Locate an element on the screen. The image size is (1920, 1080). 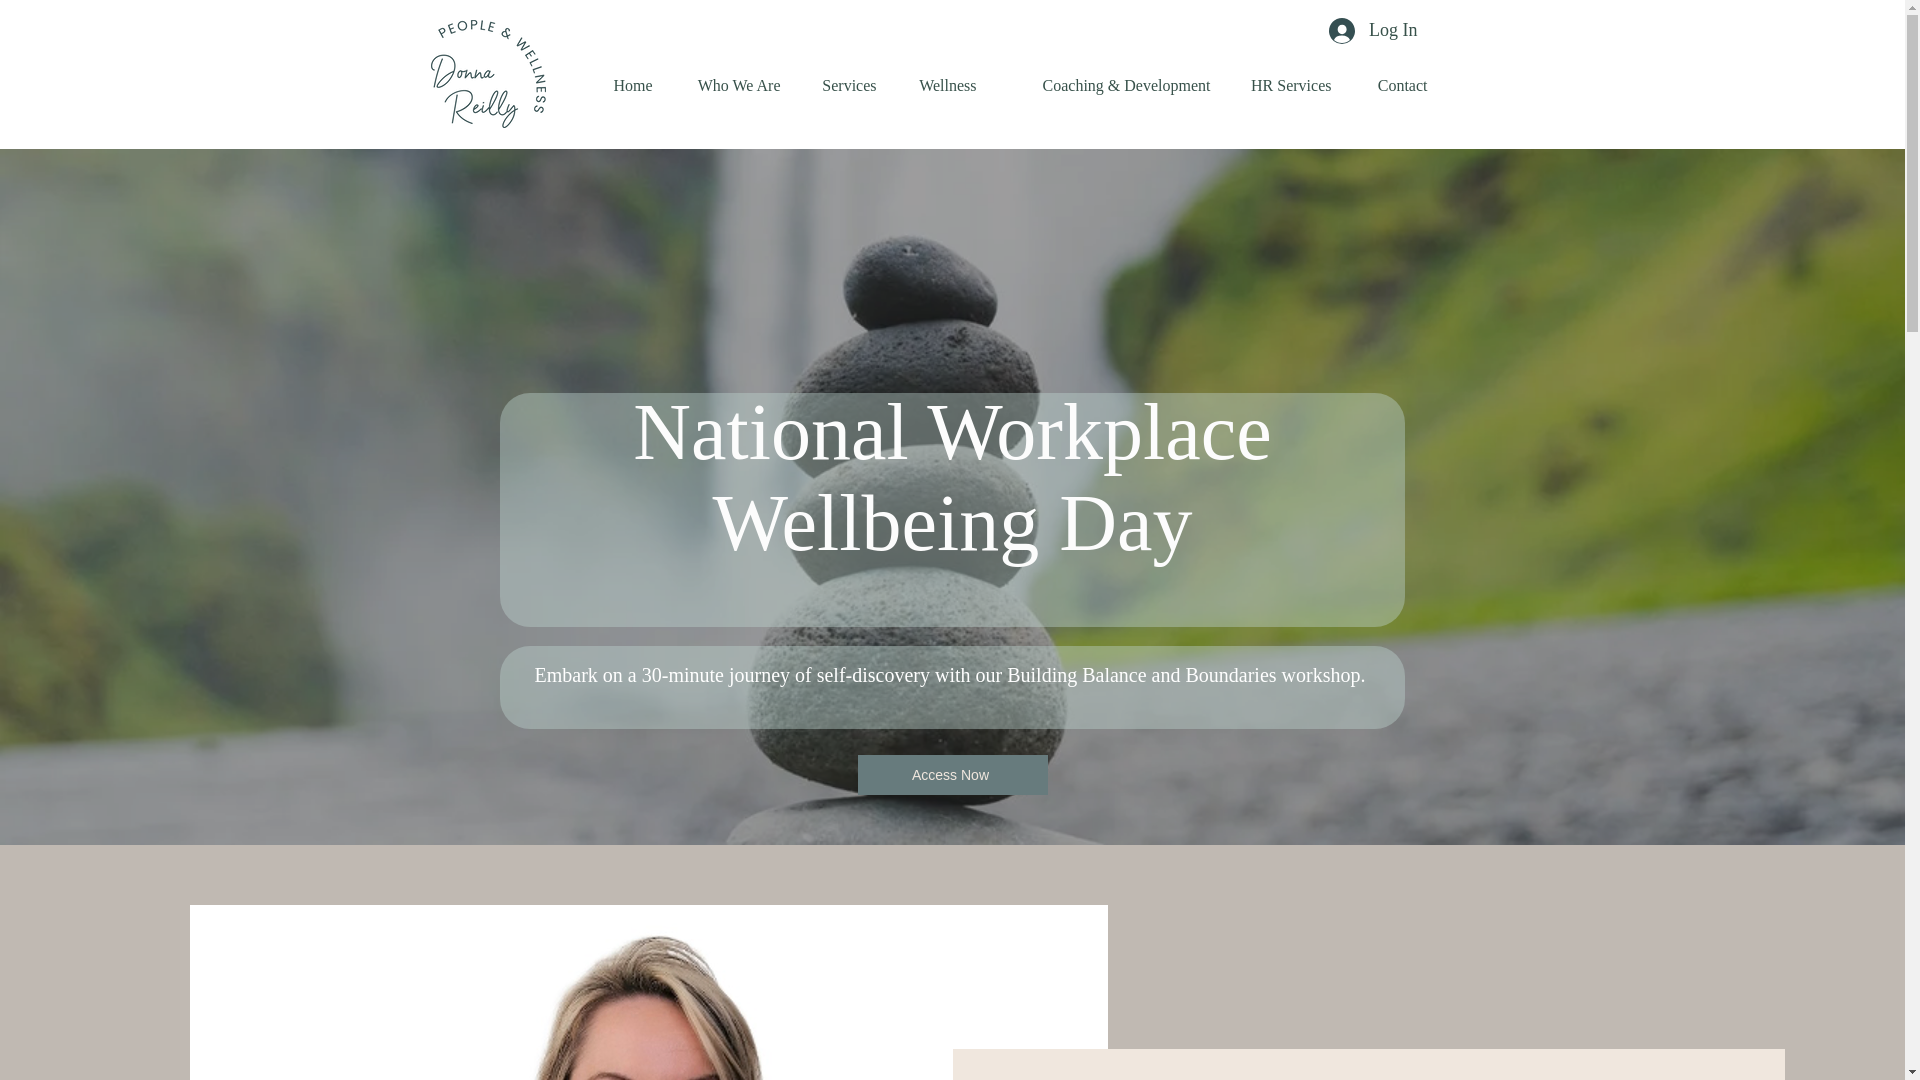
Services is located at coordinates (844, 86).